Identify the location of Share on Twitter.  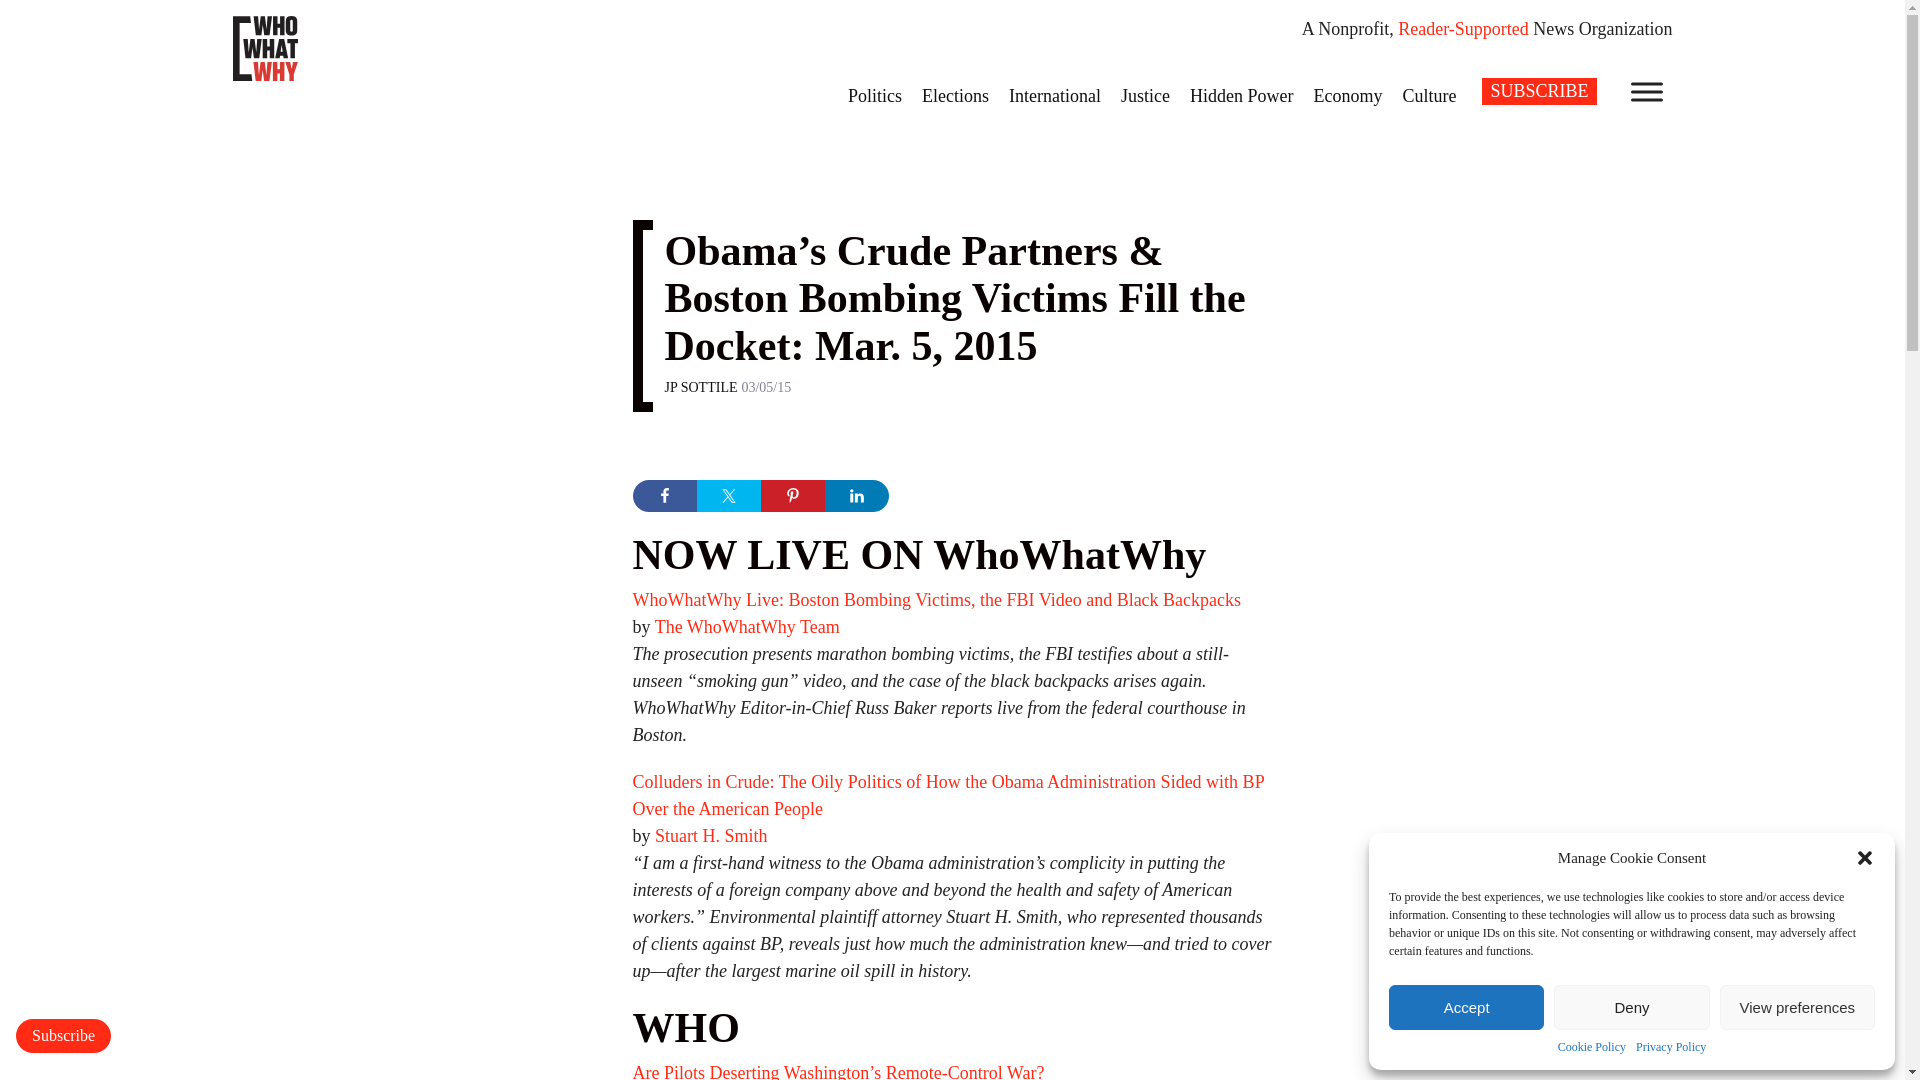
(728, 495).